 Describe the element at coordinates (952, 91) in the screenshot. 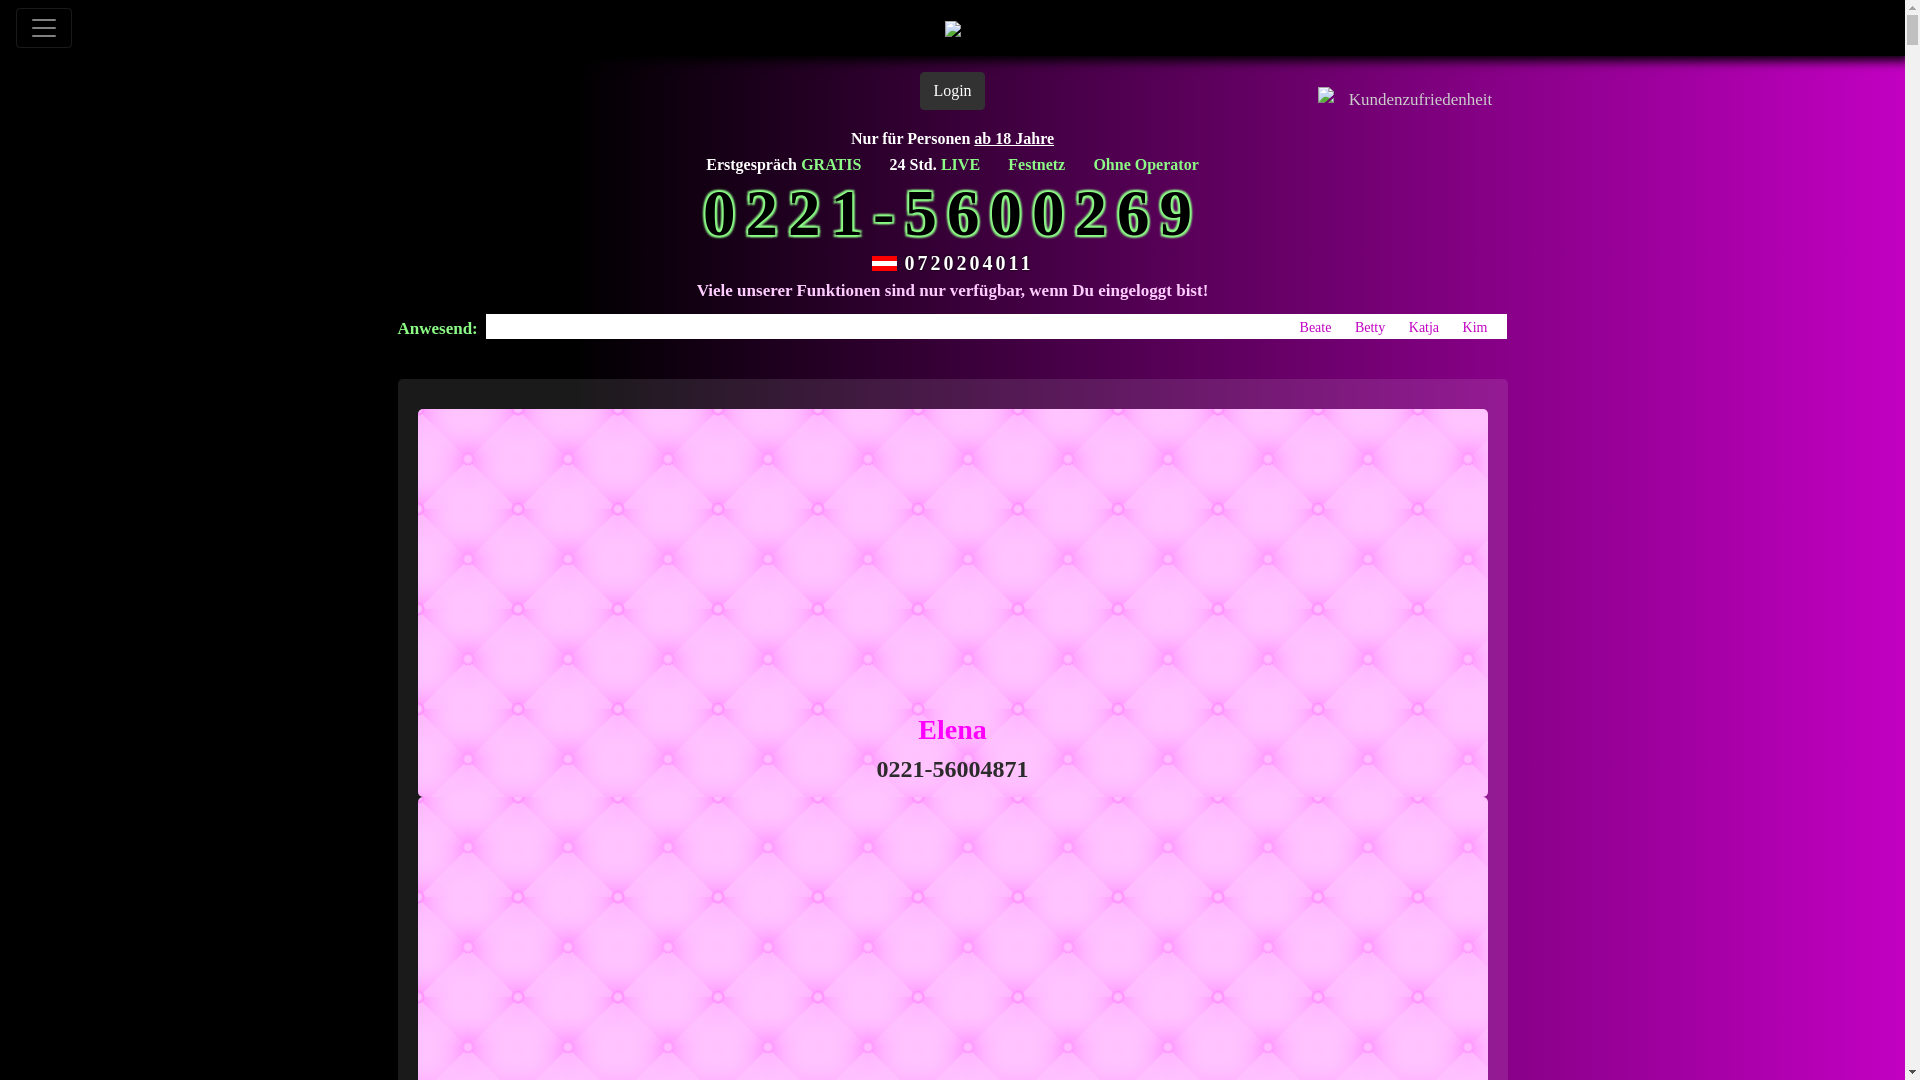

I see `Login` at that location.